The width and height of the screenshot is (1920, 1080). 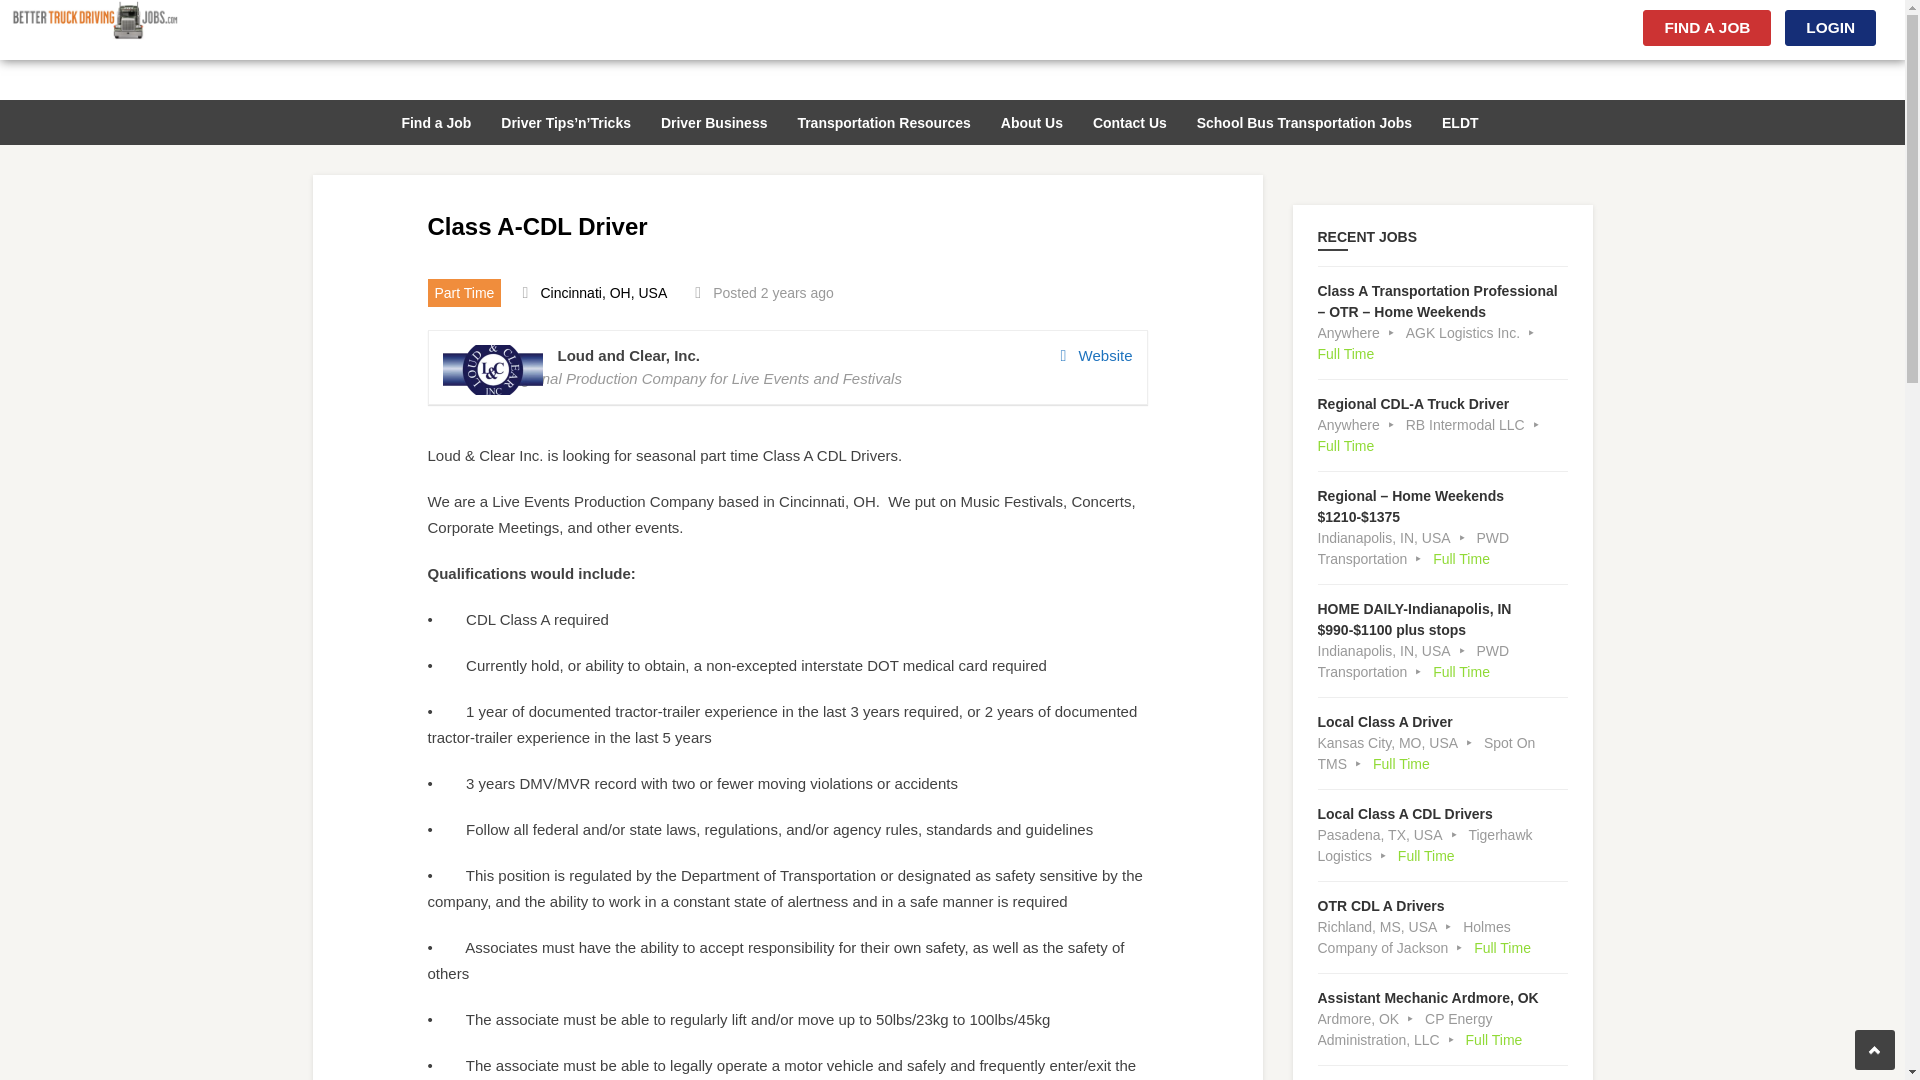 What do you see at coordinates (602, 293) in the screenshot?
I see `Cincinnati, OH, USA` at bounding box center [602, 293].